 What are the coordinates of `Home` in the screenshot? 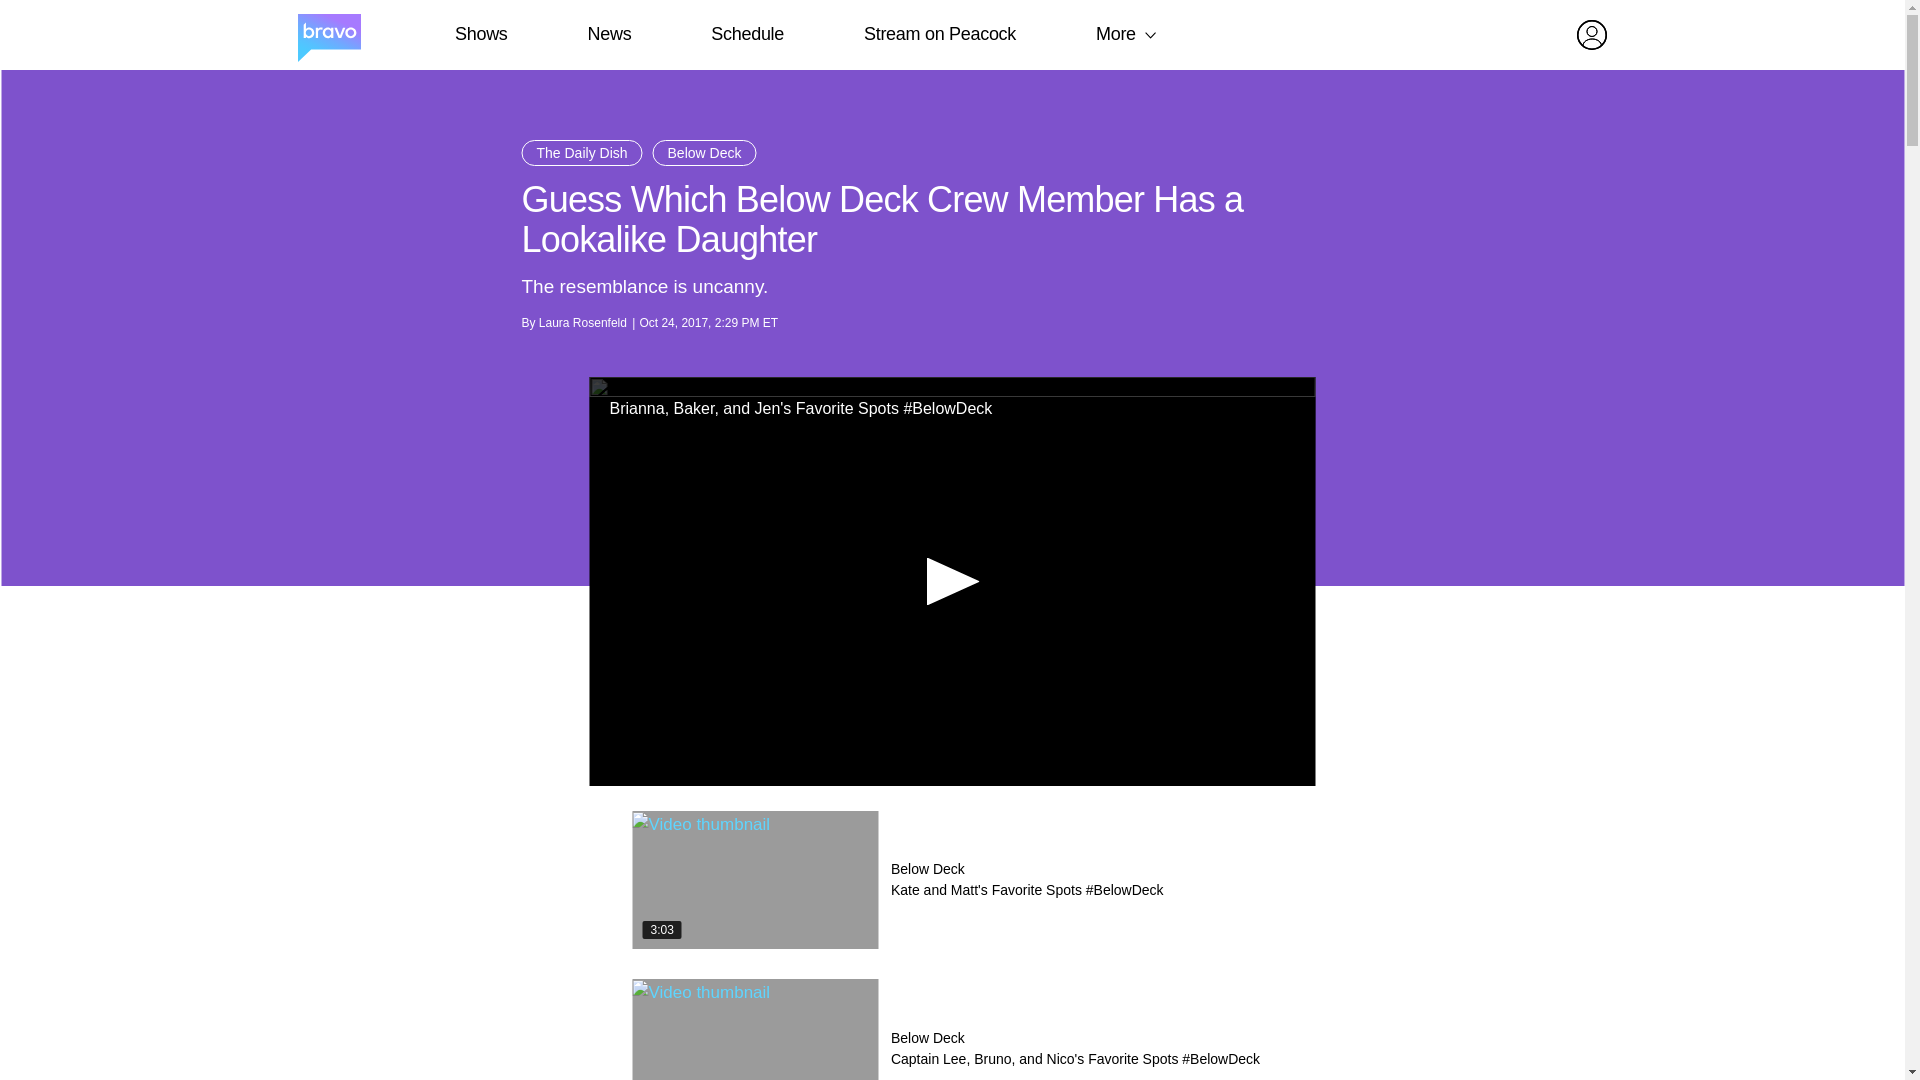 It's located at (328, 35).